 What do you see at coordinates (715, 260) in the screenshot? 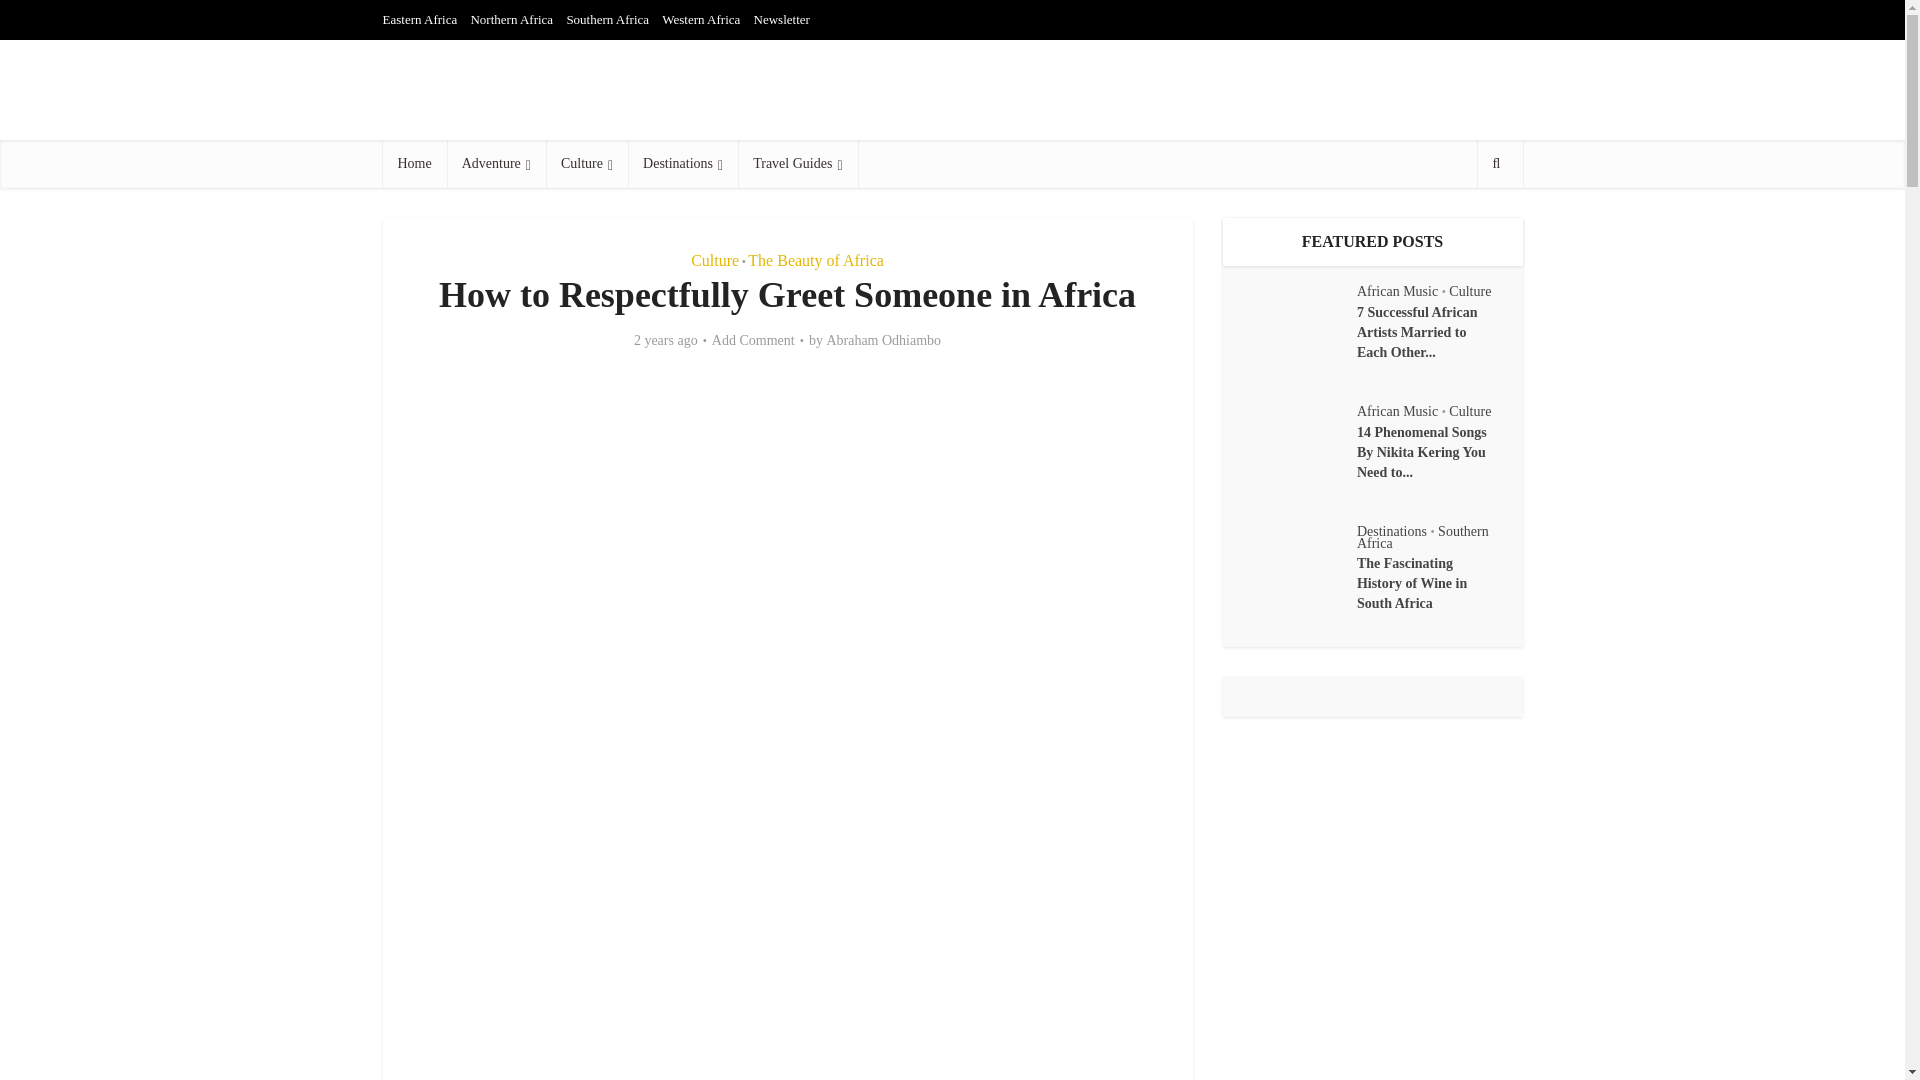
I see `Culture` at bounding box center [715, 260].